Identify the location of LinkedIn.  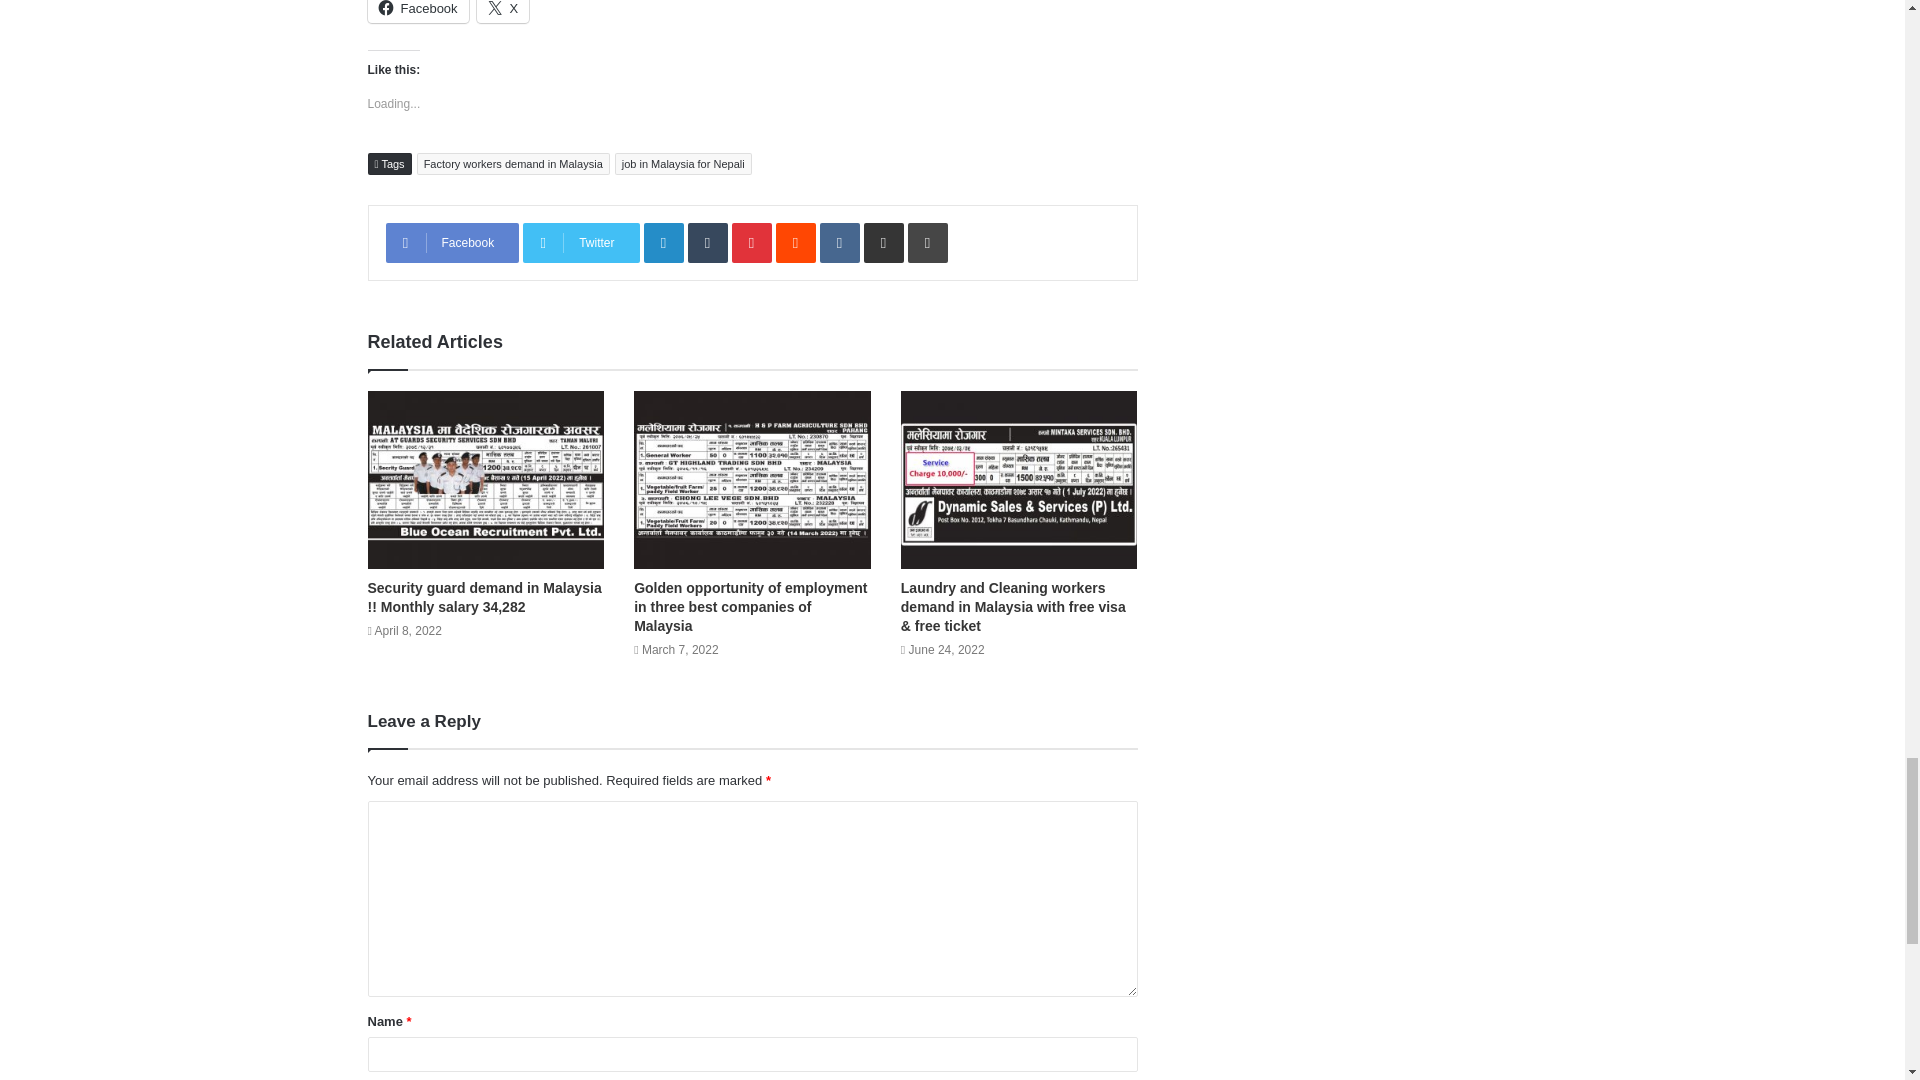
(663, 242).